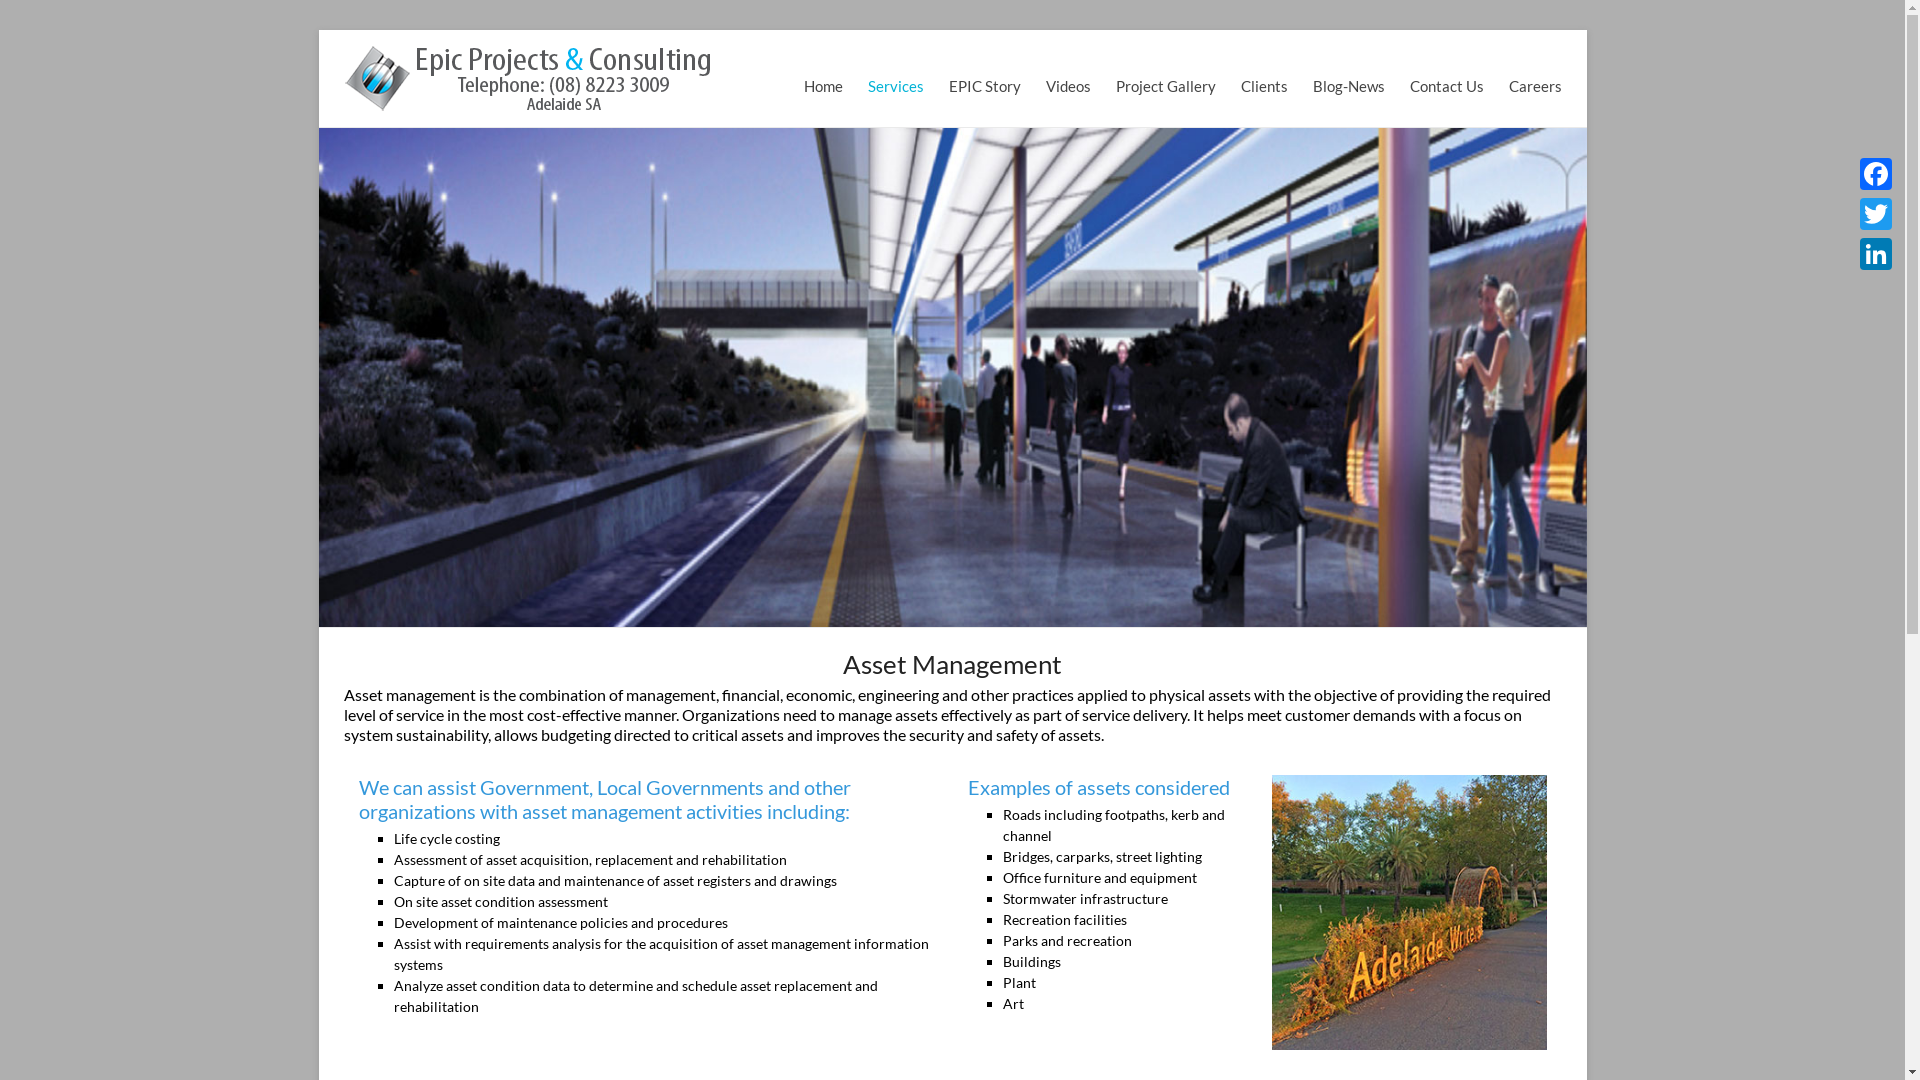  What do you see at coordinates (1166, 64) in the screenshot?
I see `Project Gallery` at bounding box center [1166, 64].